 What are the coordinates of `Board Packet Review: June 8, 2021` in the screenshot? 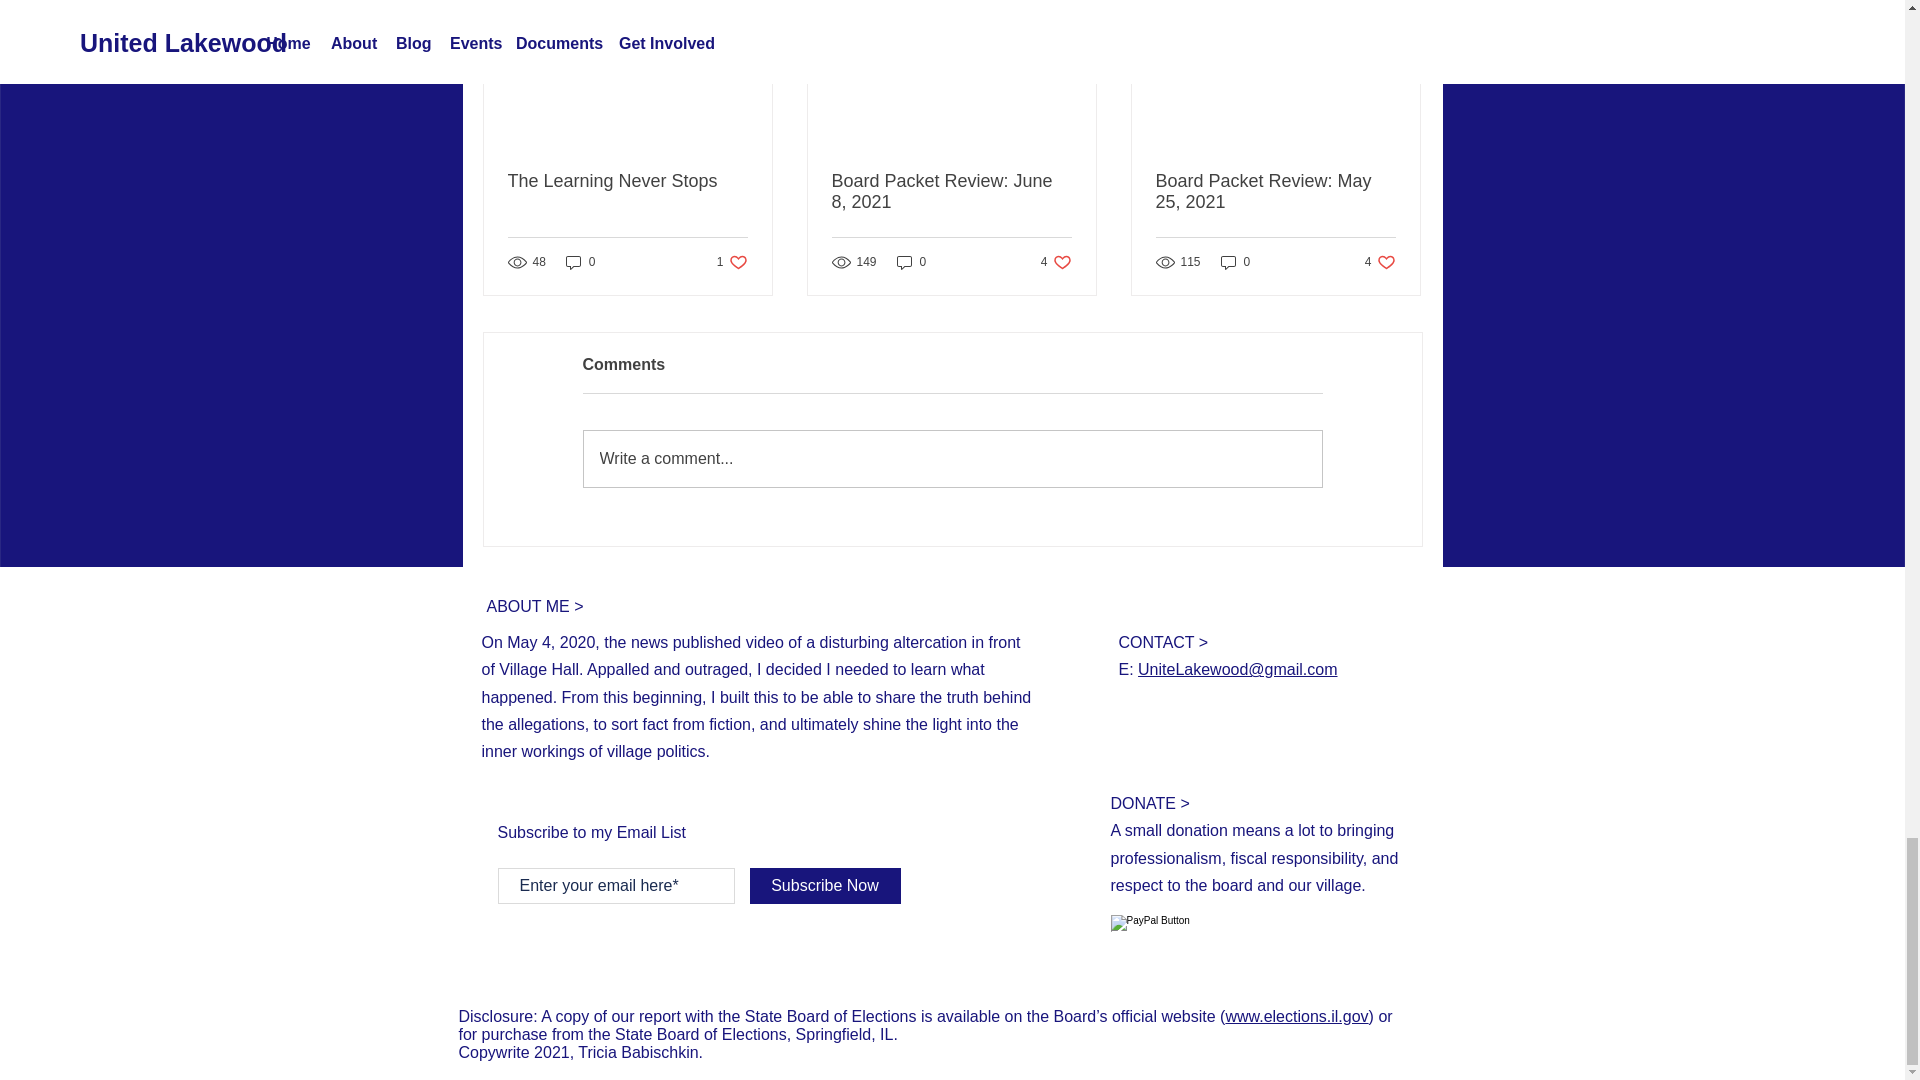 It's located at (951, 191).